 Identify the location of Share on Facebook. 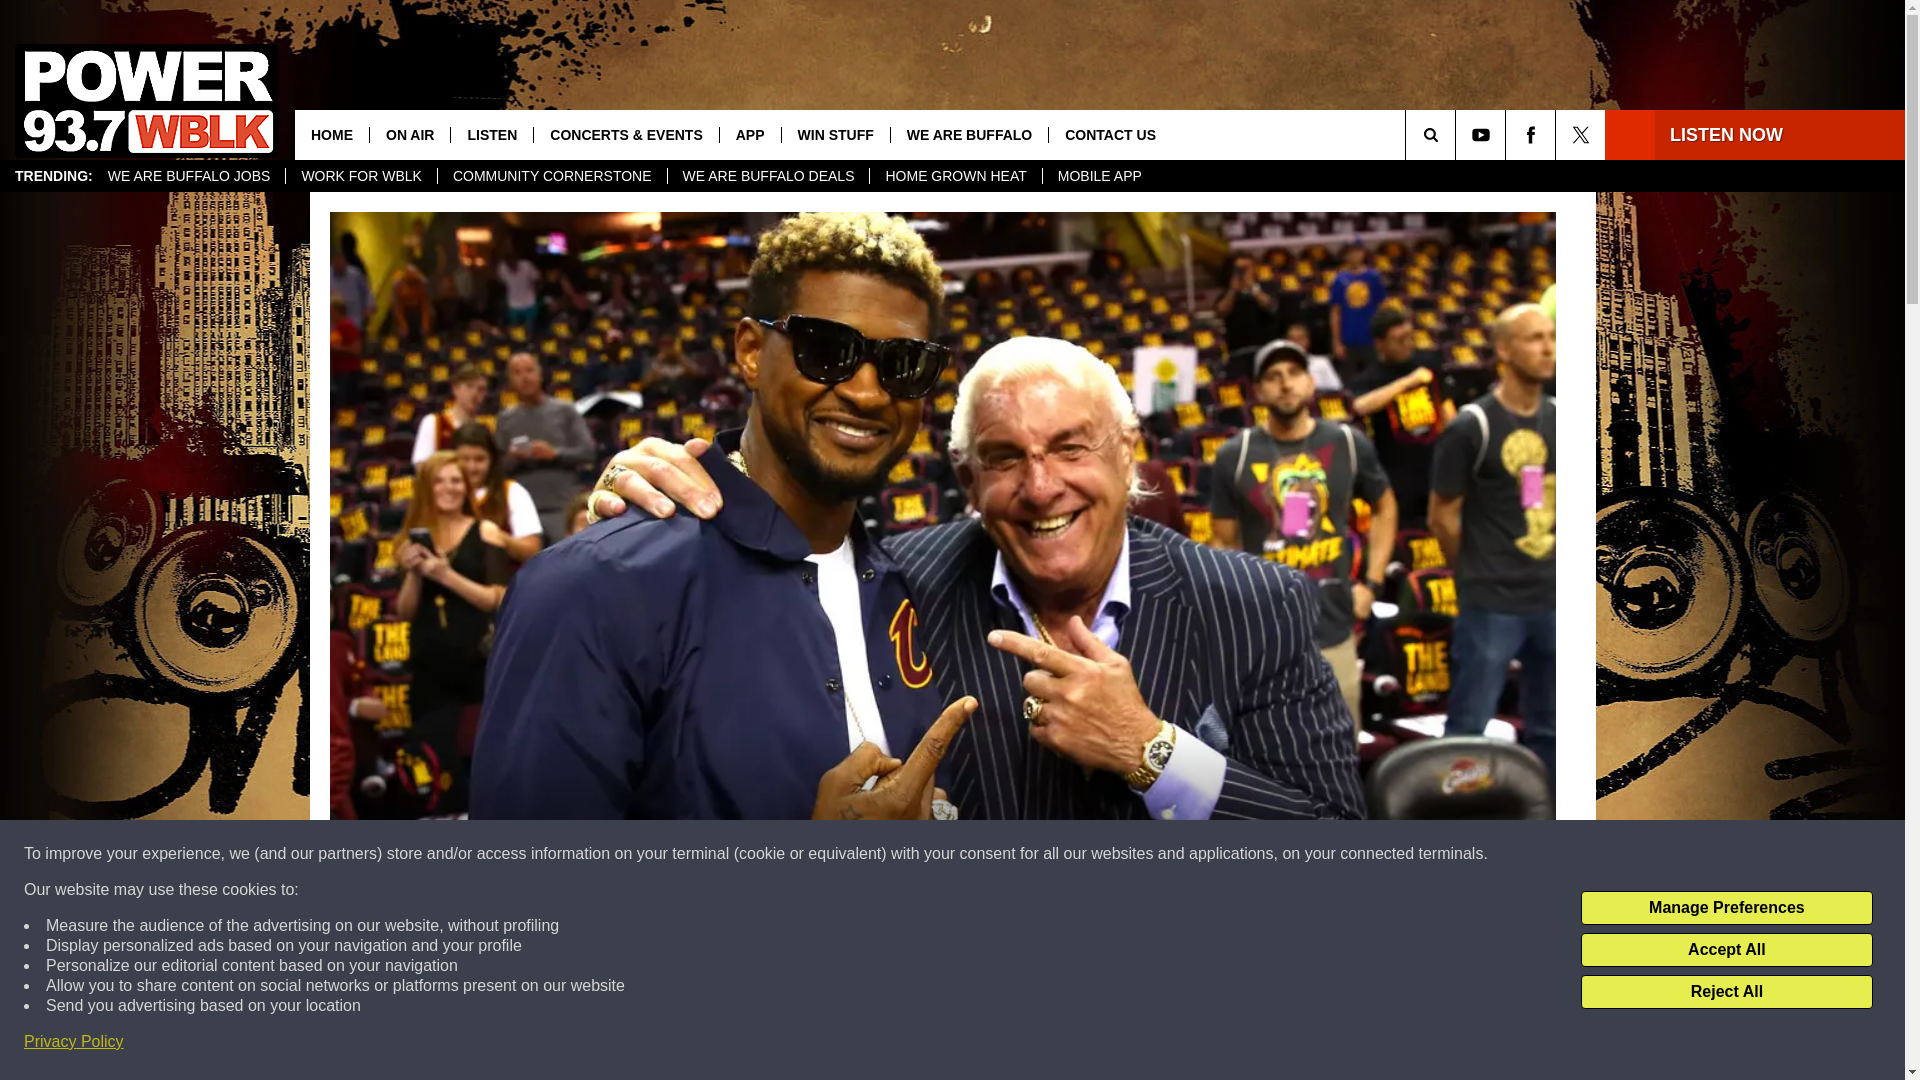
(683, 1044).